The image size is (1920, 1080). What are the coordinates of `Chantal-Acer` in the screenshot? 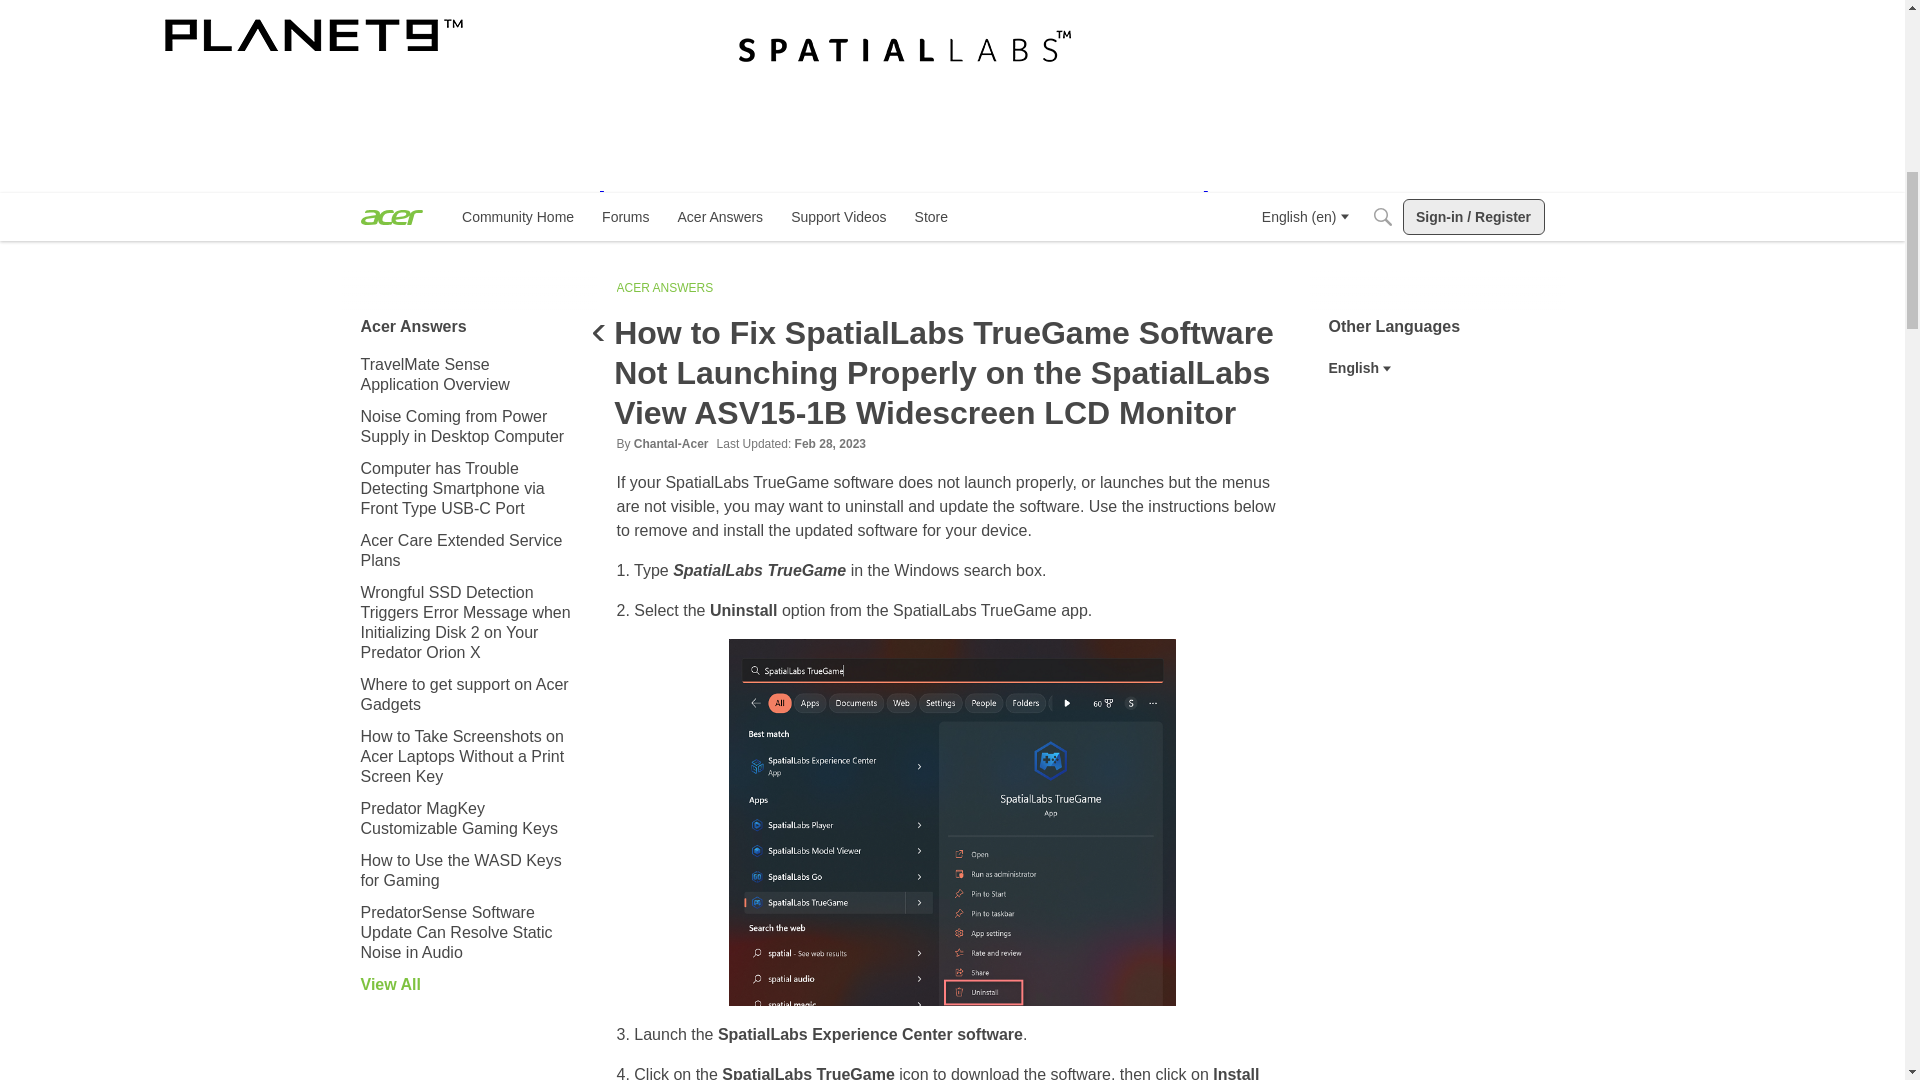 It's located at (670, 444).